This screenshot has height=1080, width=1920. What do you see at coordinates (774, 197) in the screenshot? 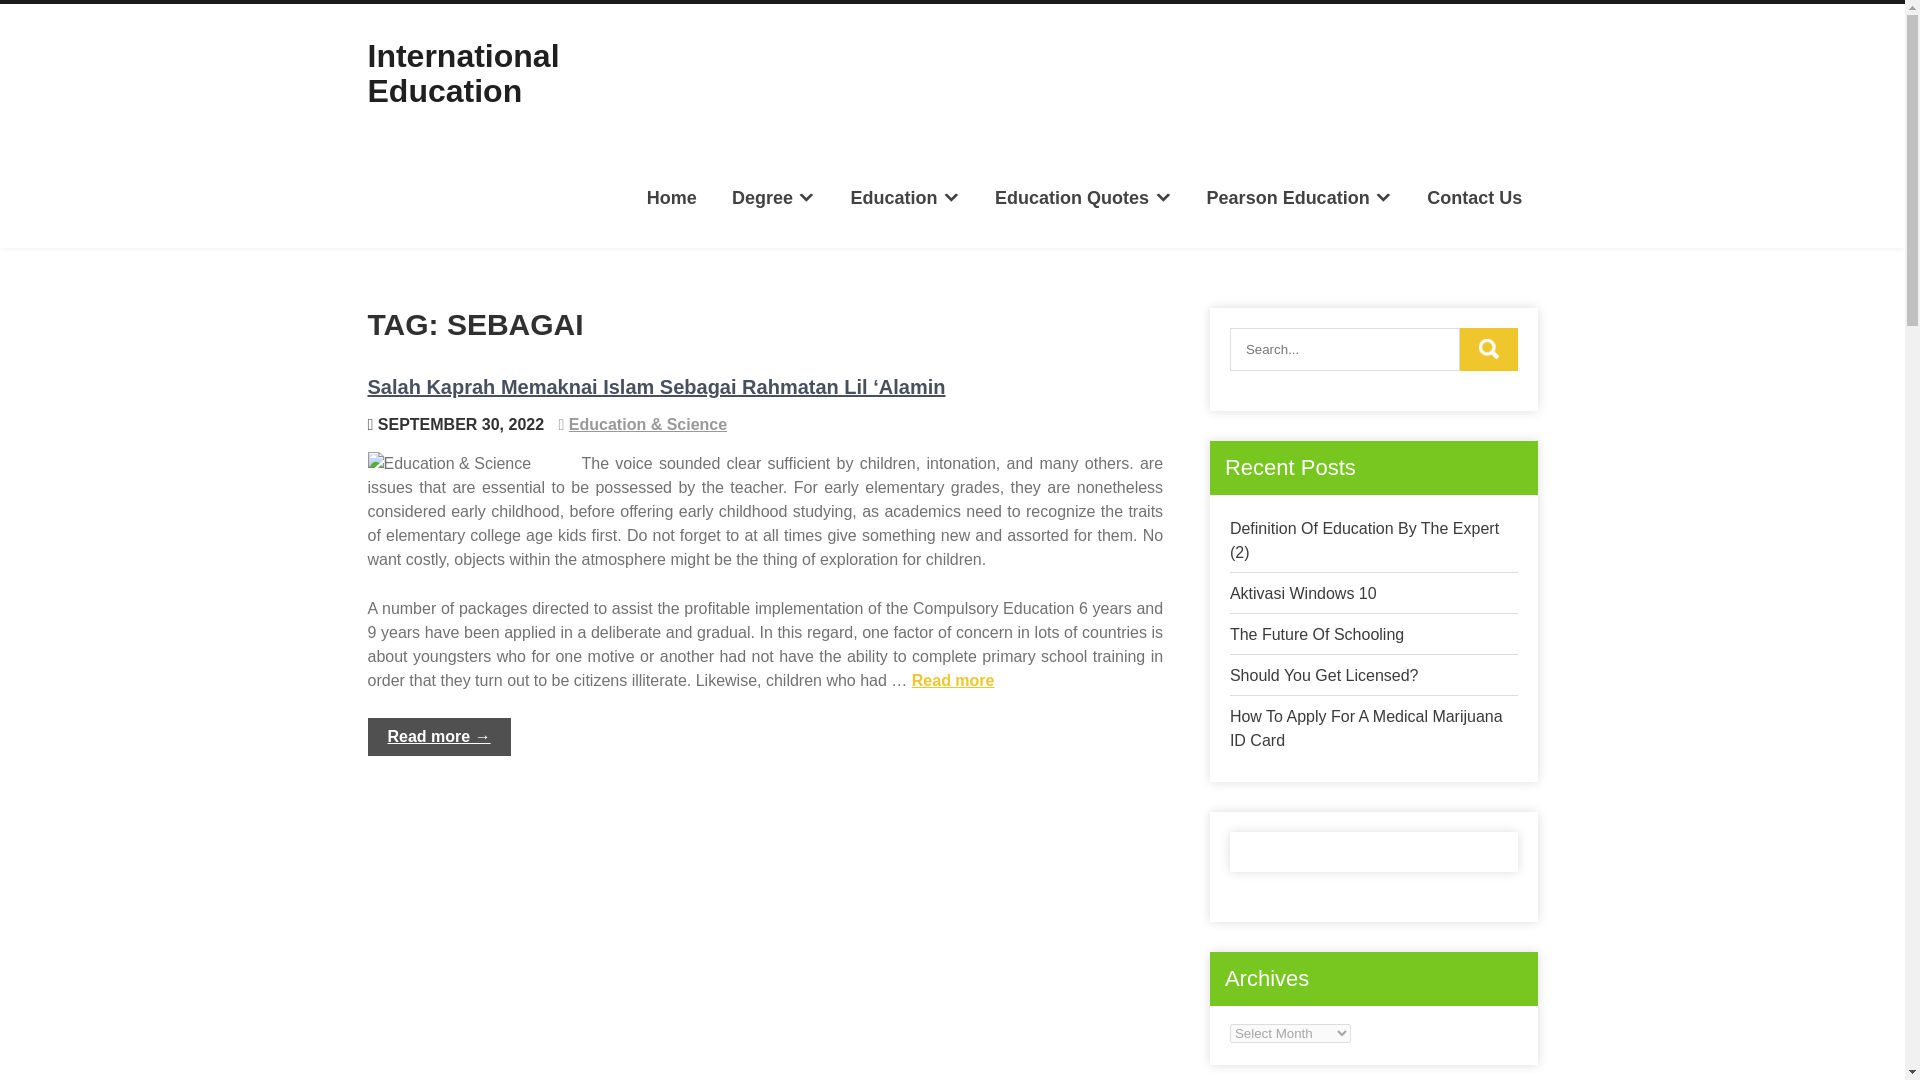
I see `Degree` at bounding box center [774, 197].